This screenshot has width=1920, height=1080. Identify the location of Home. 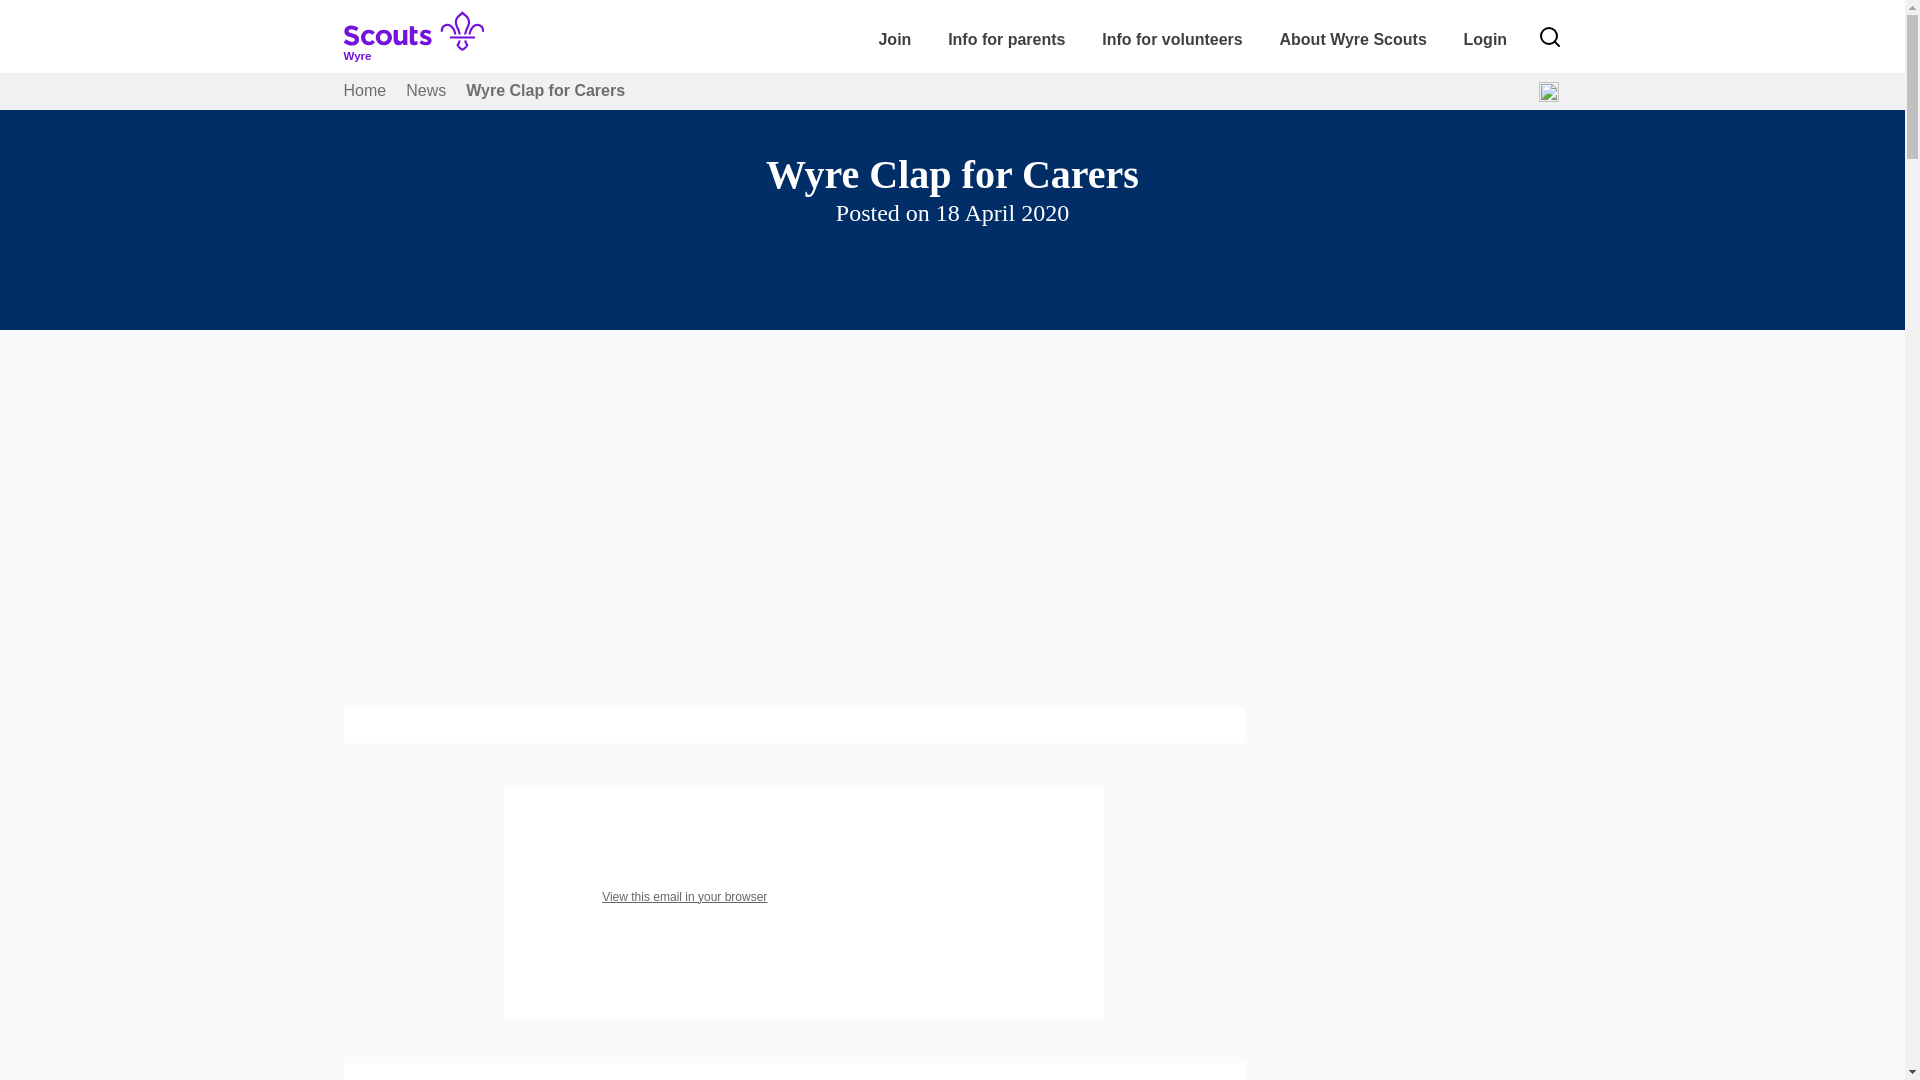
(365, 90).